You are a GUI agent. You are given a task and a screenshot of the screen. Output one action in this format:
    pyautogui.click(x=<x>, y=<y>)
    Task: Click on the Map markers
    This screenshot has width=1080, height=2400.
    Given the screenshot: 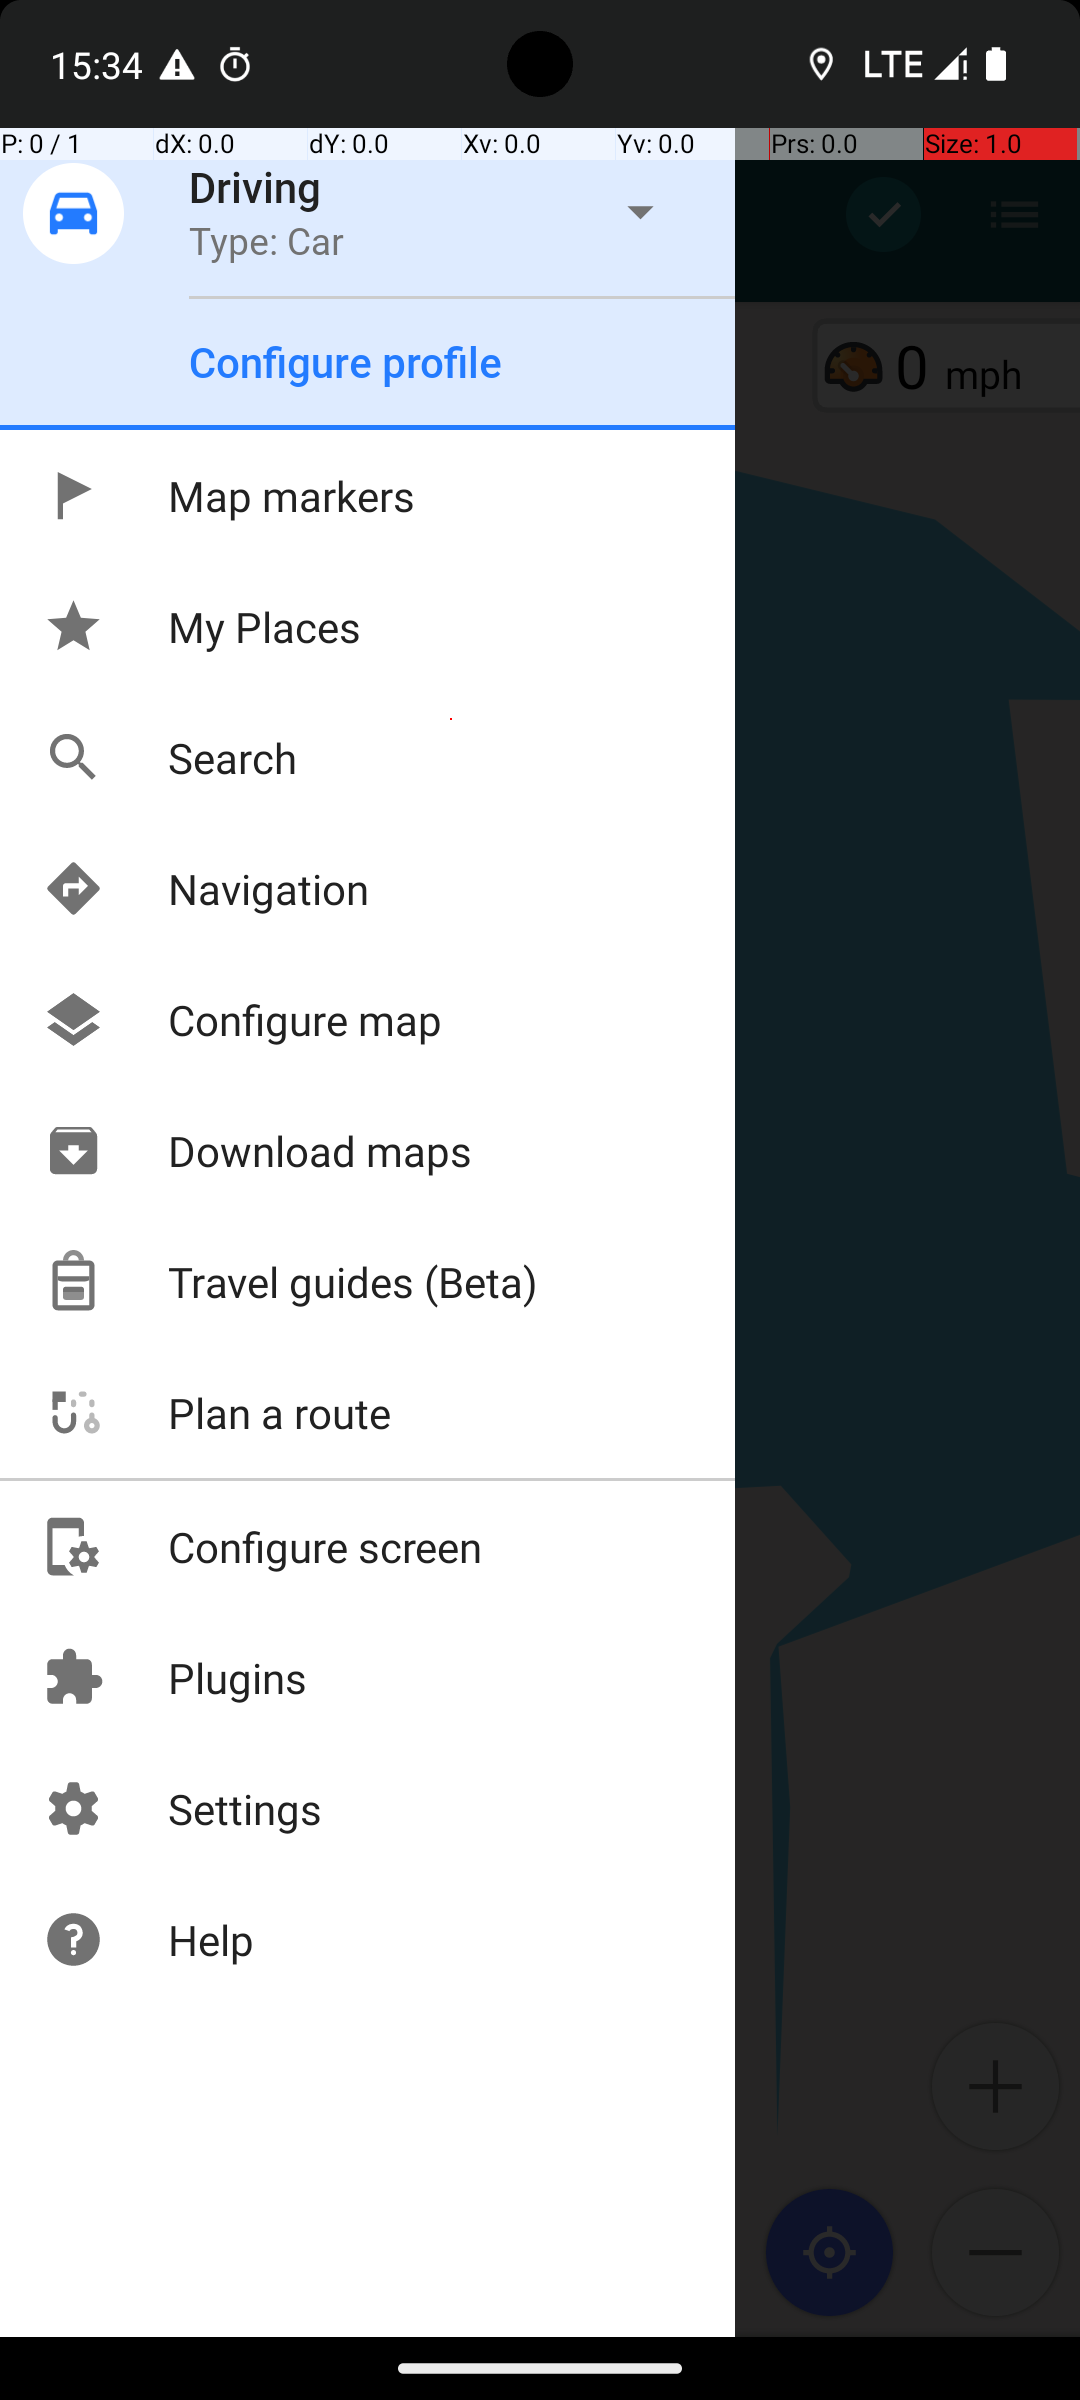 What is the action you would take?
    pyautogui.click(x=228, y=496)
    